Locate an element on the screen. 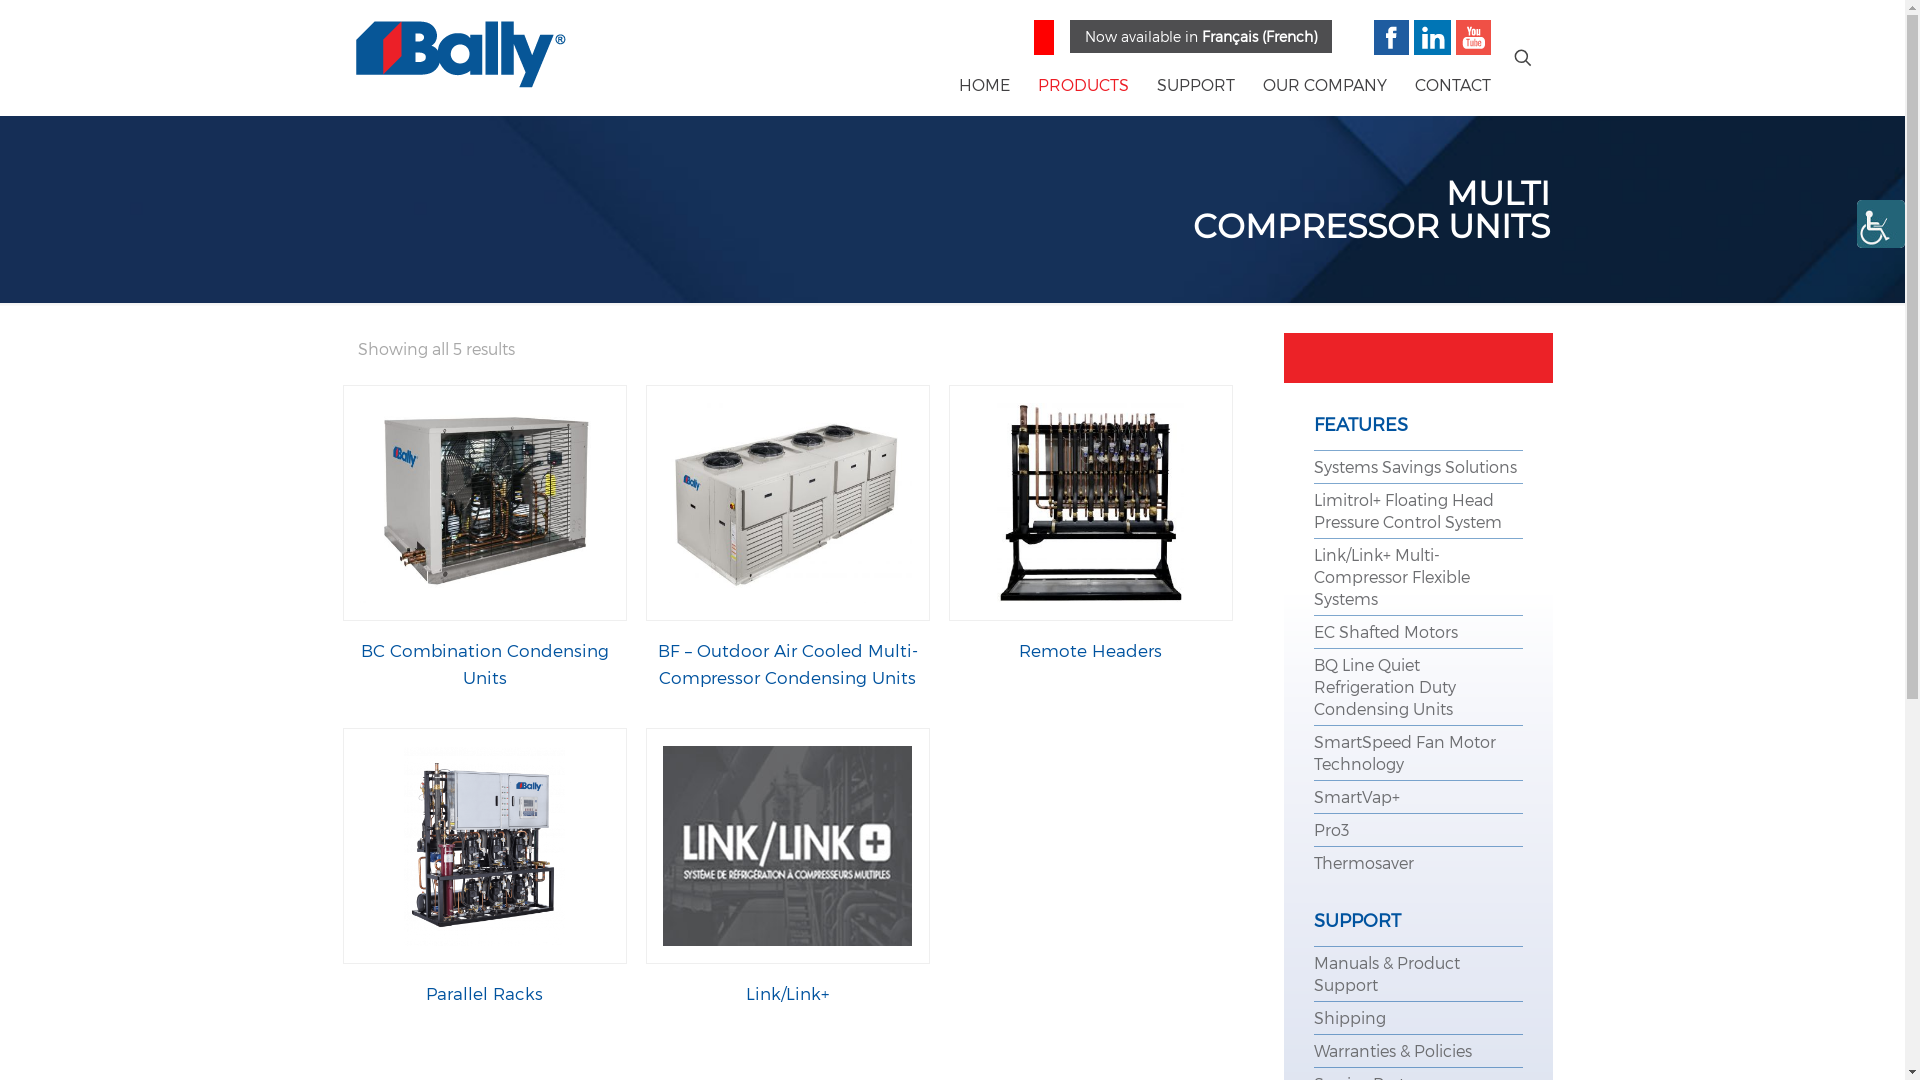  Link/Link+ Multi-Compressor Flexible Systems is located at coordinates (1392, 576).